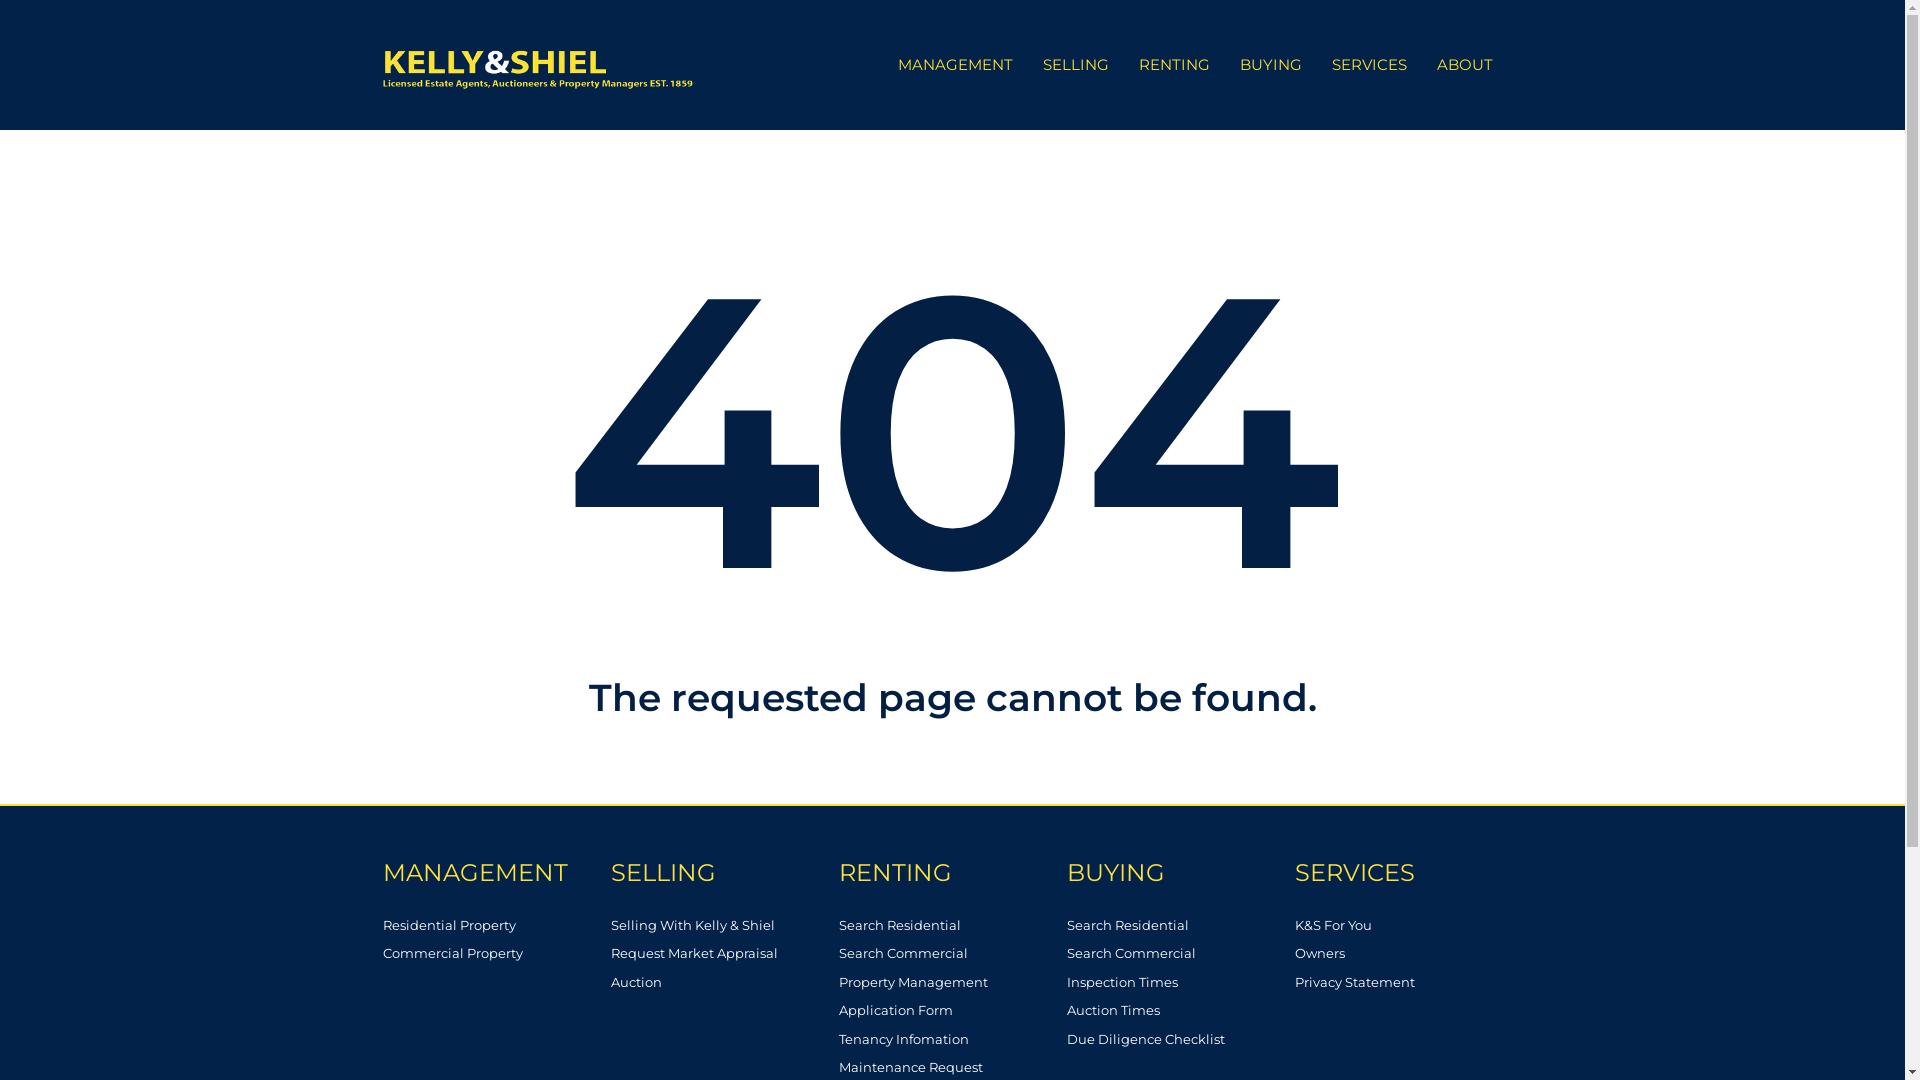 This screenshot has width=1920, height=1080. What do you see at coordinates (952, 982) in the screenshot?
I see `Property Management` at bounding box center [952, 982].